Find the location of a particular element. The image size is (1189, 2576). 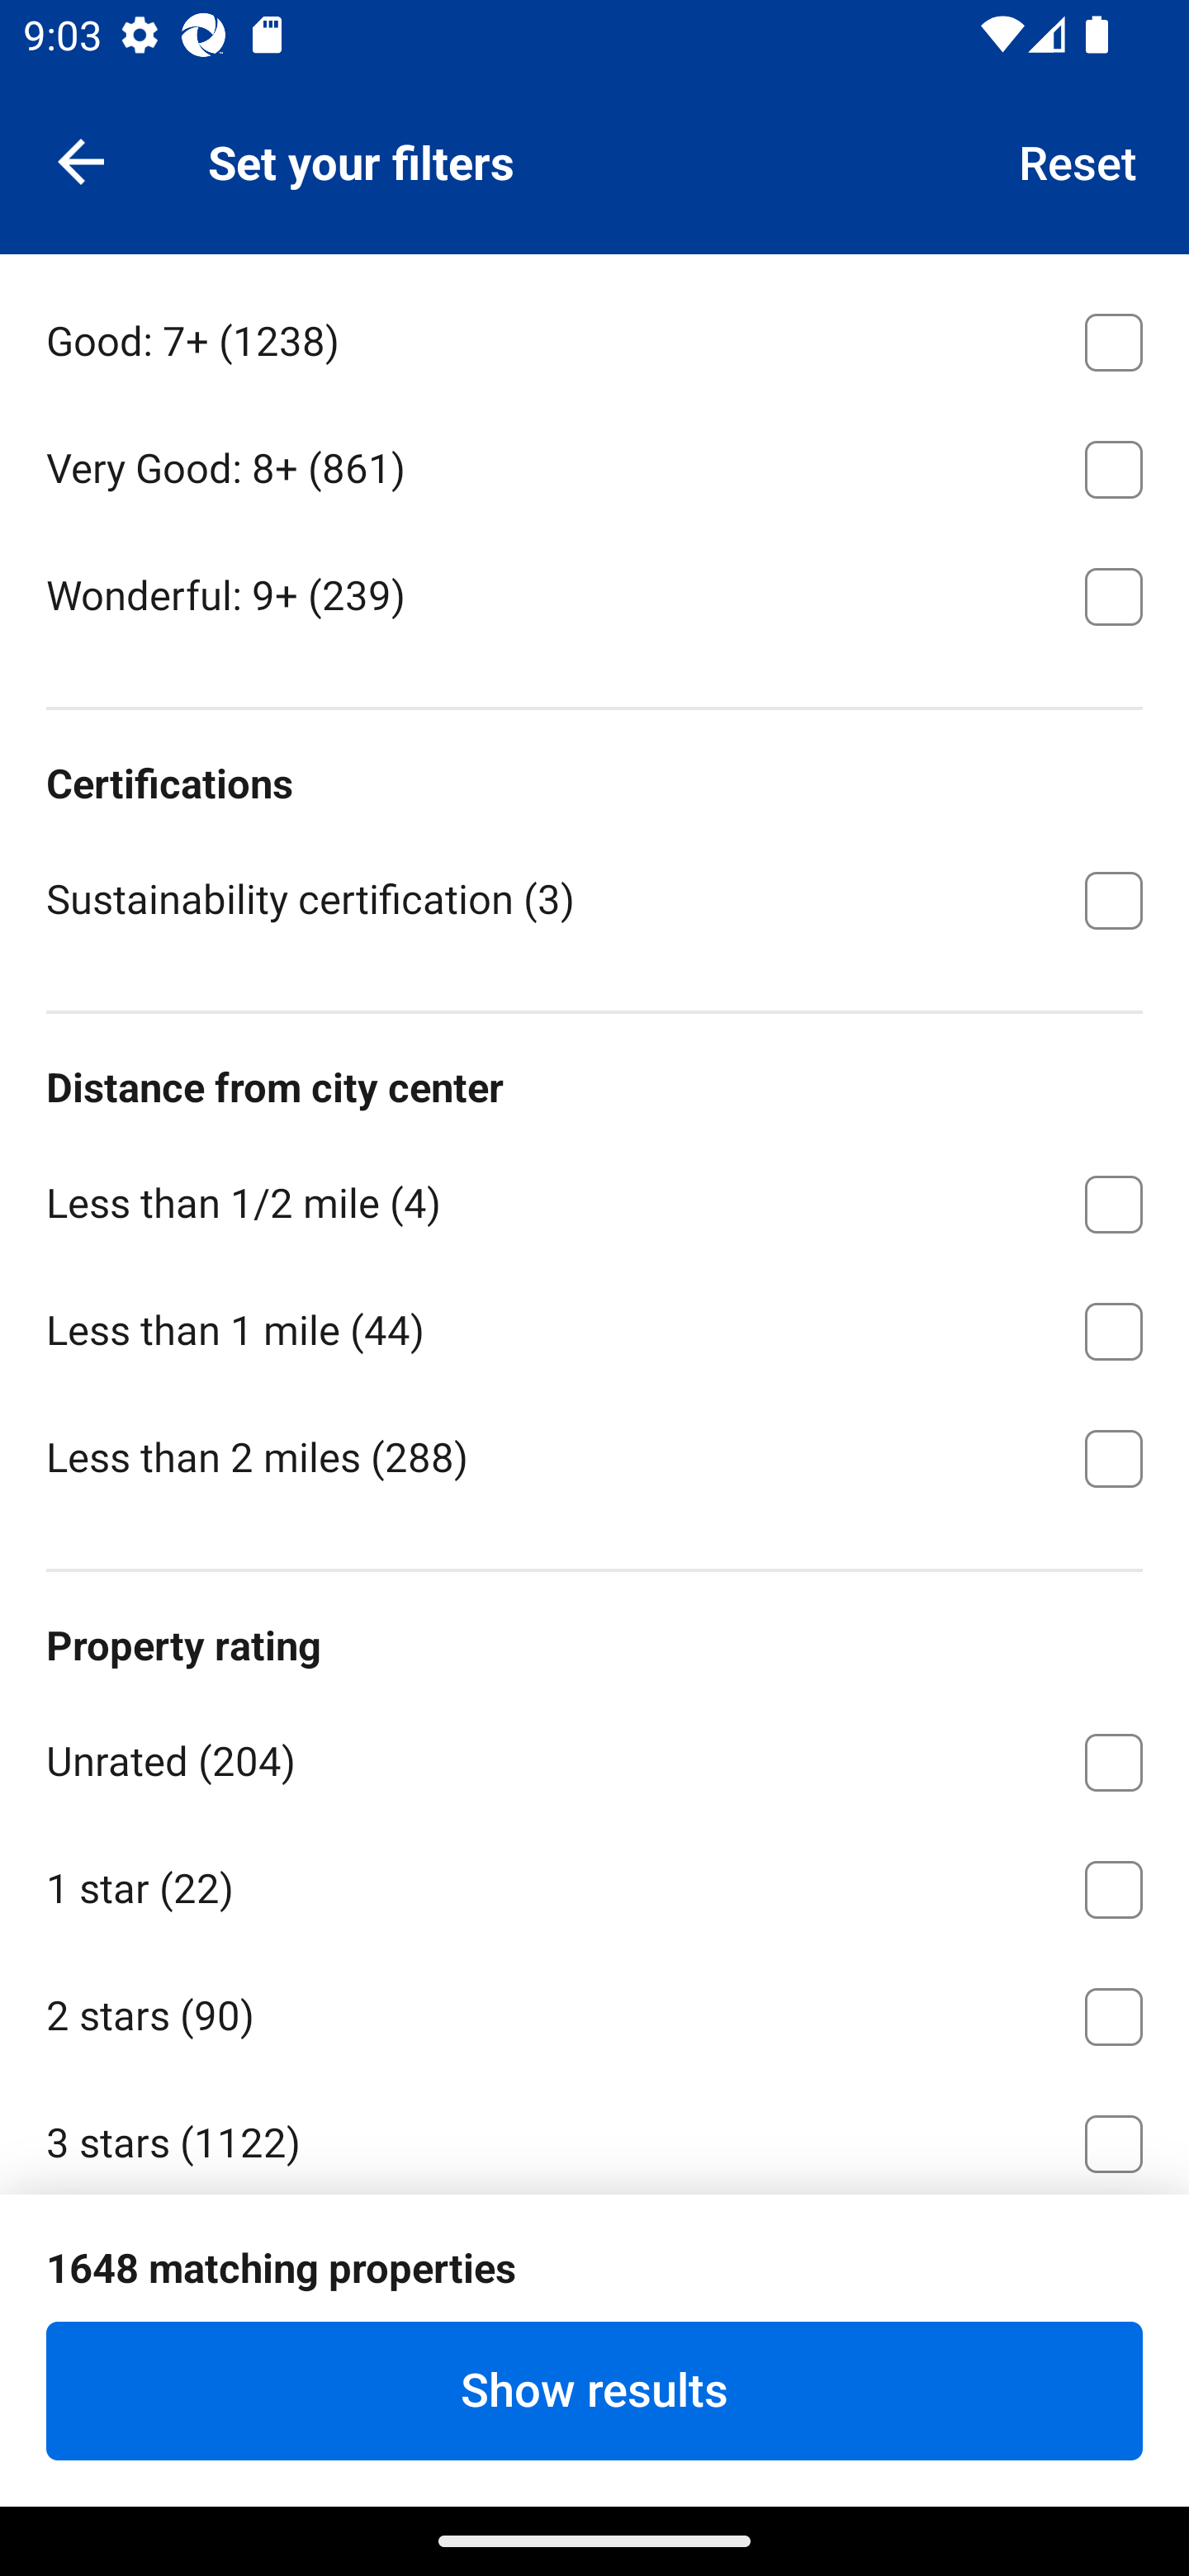

Show results is located at coordinates (594, 2390).